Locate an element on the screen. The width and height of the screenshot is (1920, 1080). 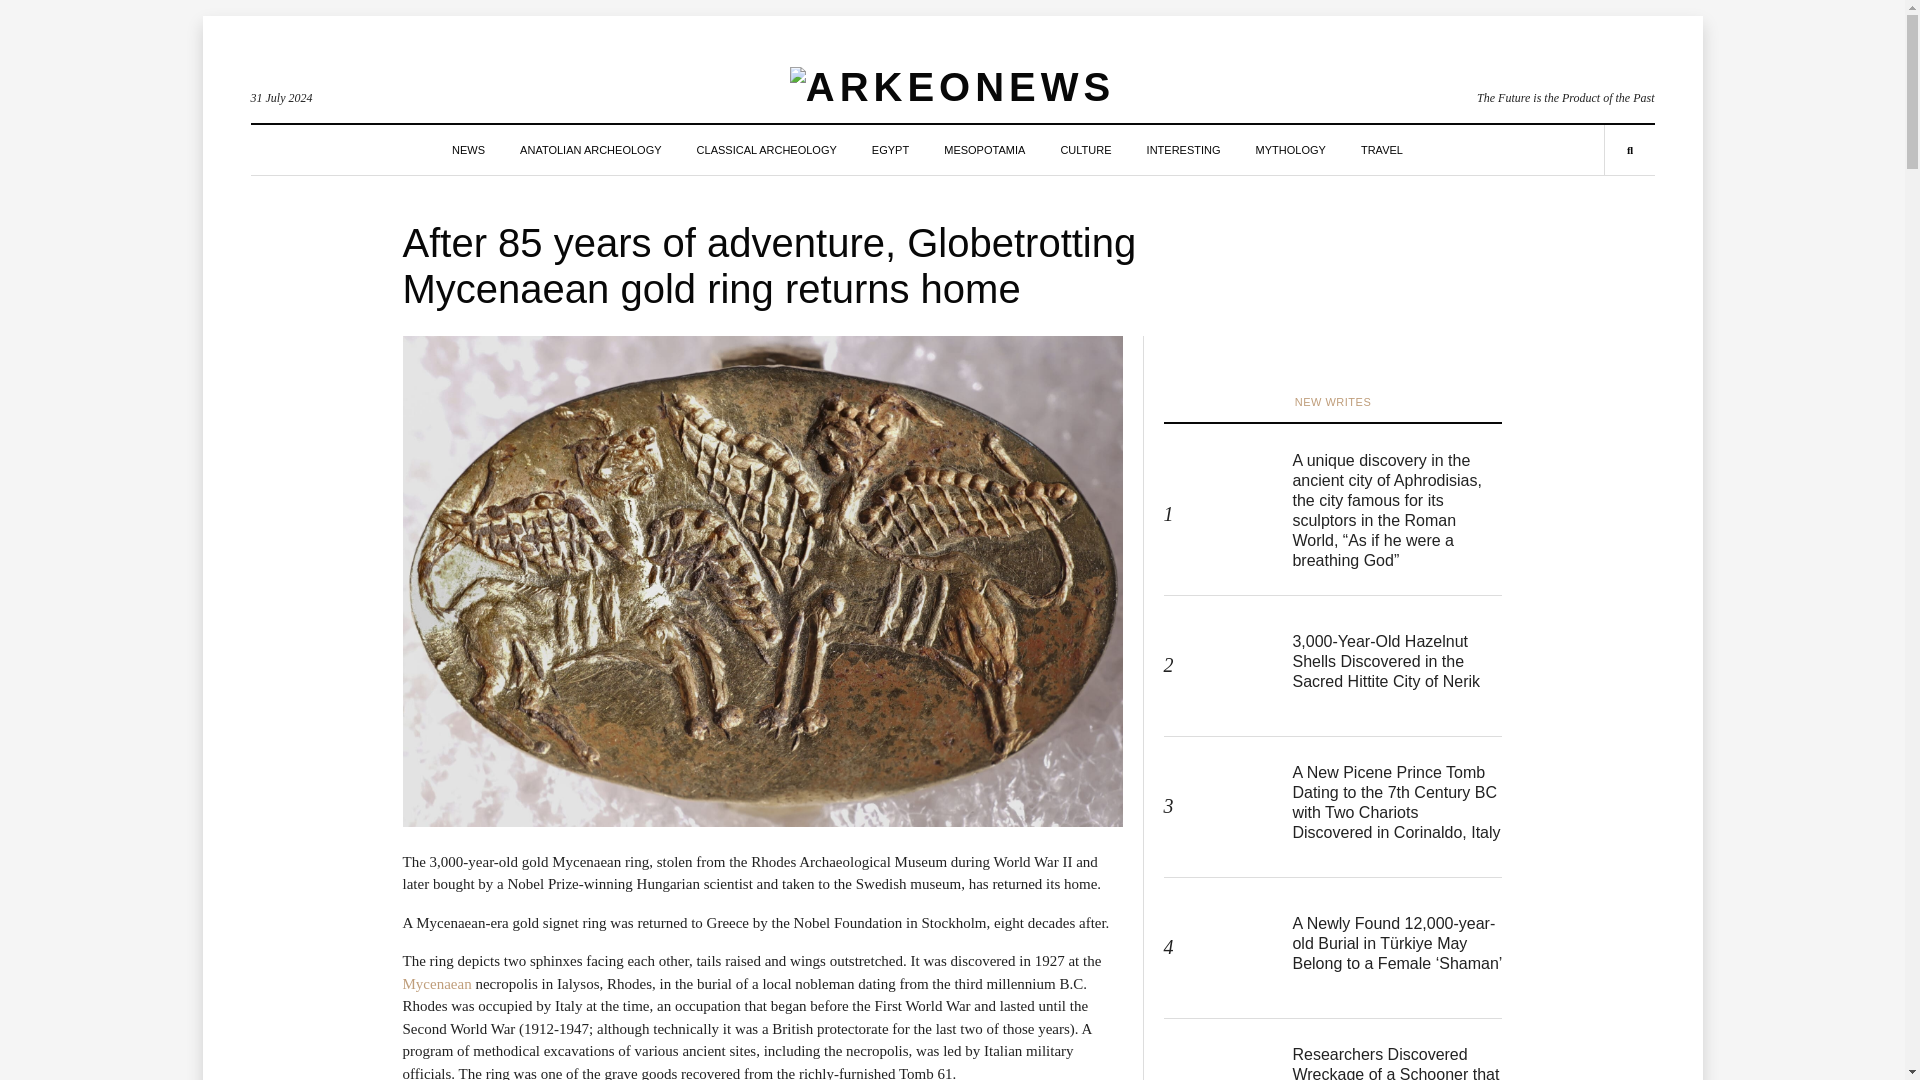
ANATOLIAN ARCHEOLOGY is located at coordinates (590, 150).